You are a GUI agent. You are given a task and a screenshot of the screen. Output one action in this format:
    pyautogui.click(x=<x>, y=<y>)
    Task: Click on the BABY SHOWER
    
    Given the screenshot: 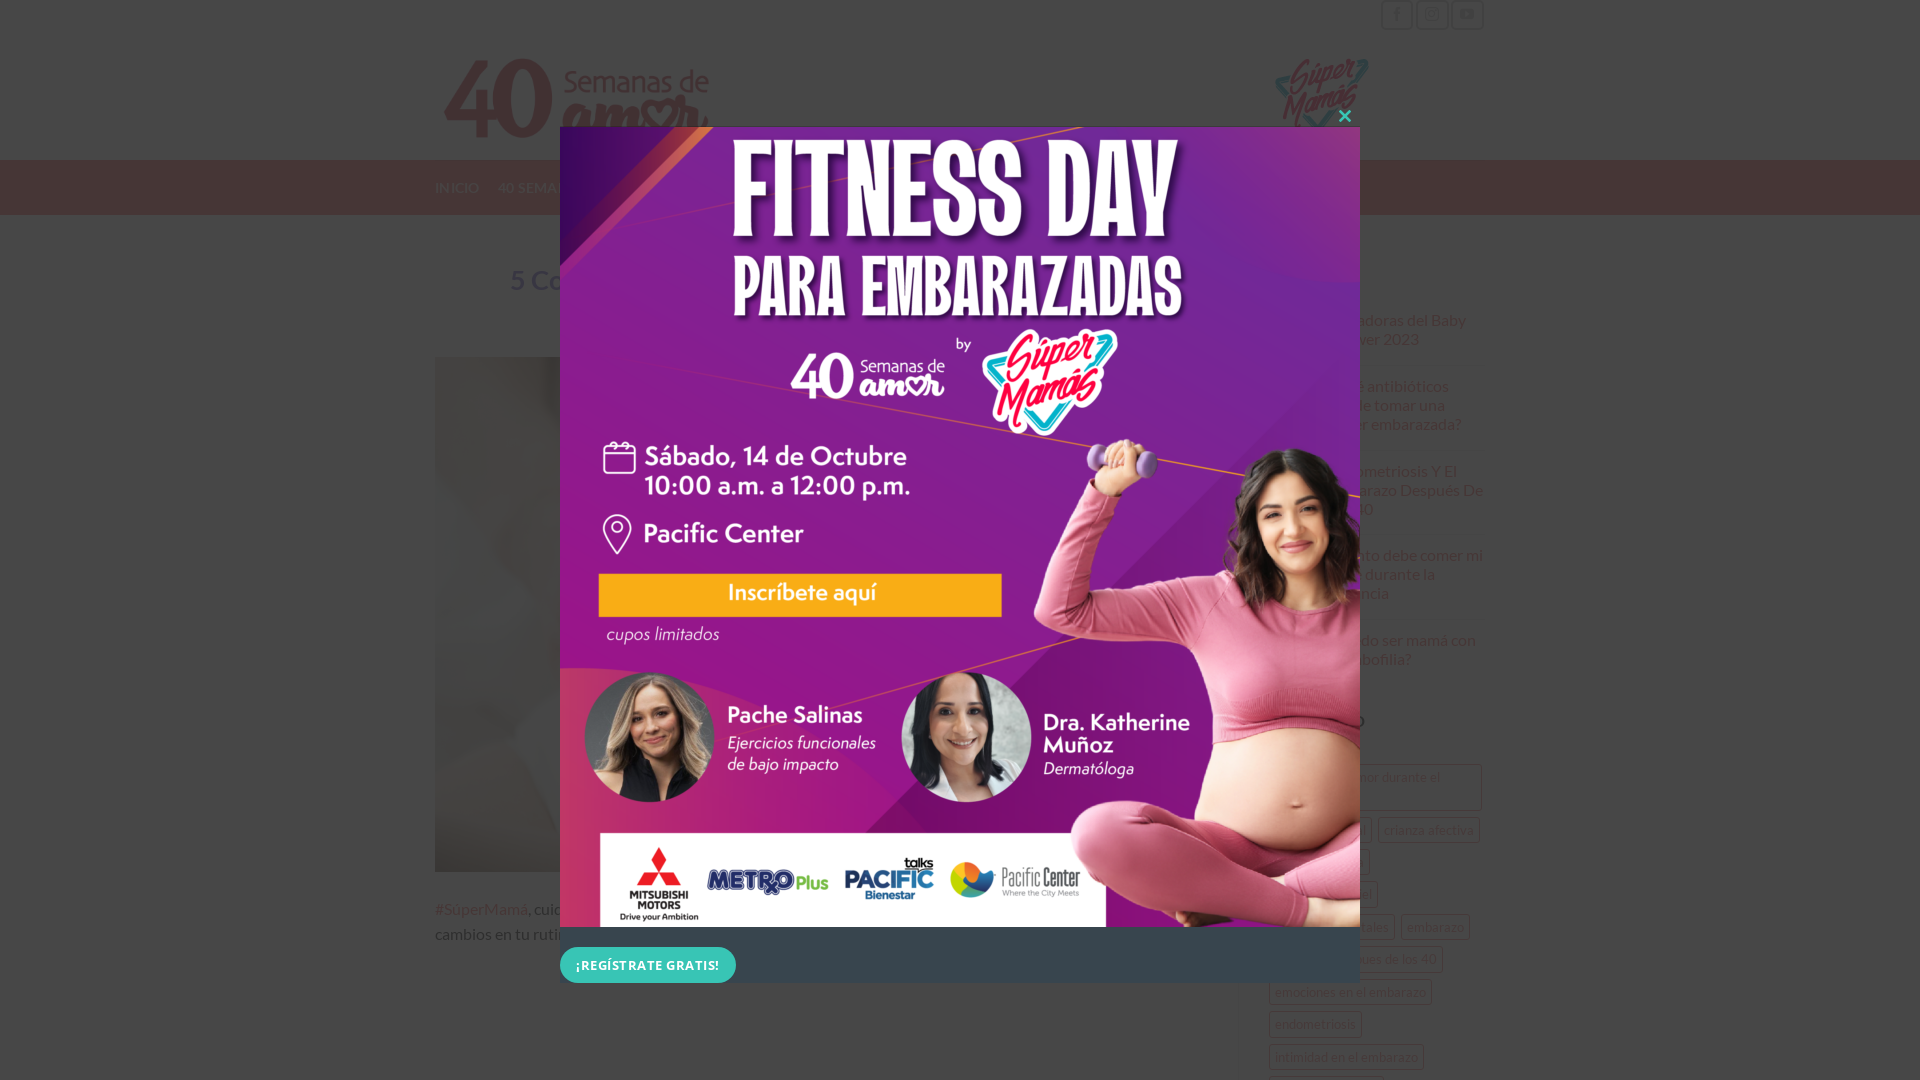 What is the action you would take?
    pyautogui.click(x=1086, y=188)
    